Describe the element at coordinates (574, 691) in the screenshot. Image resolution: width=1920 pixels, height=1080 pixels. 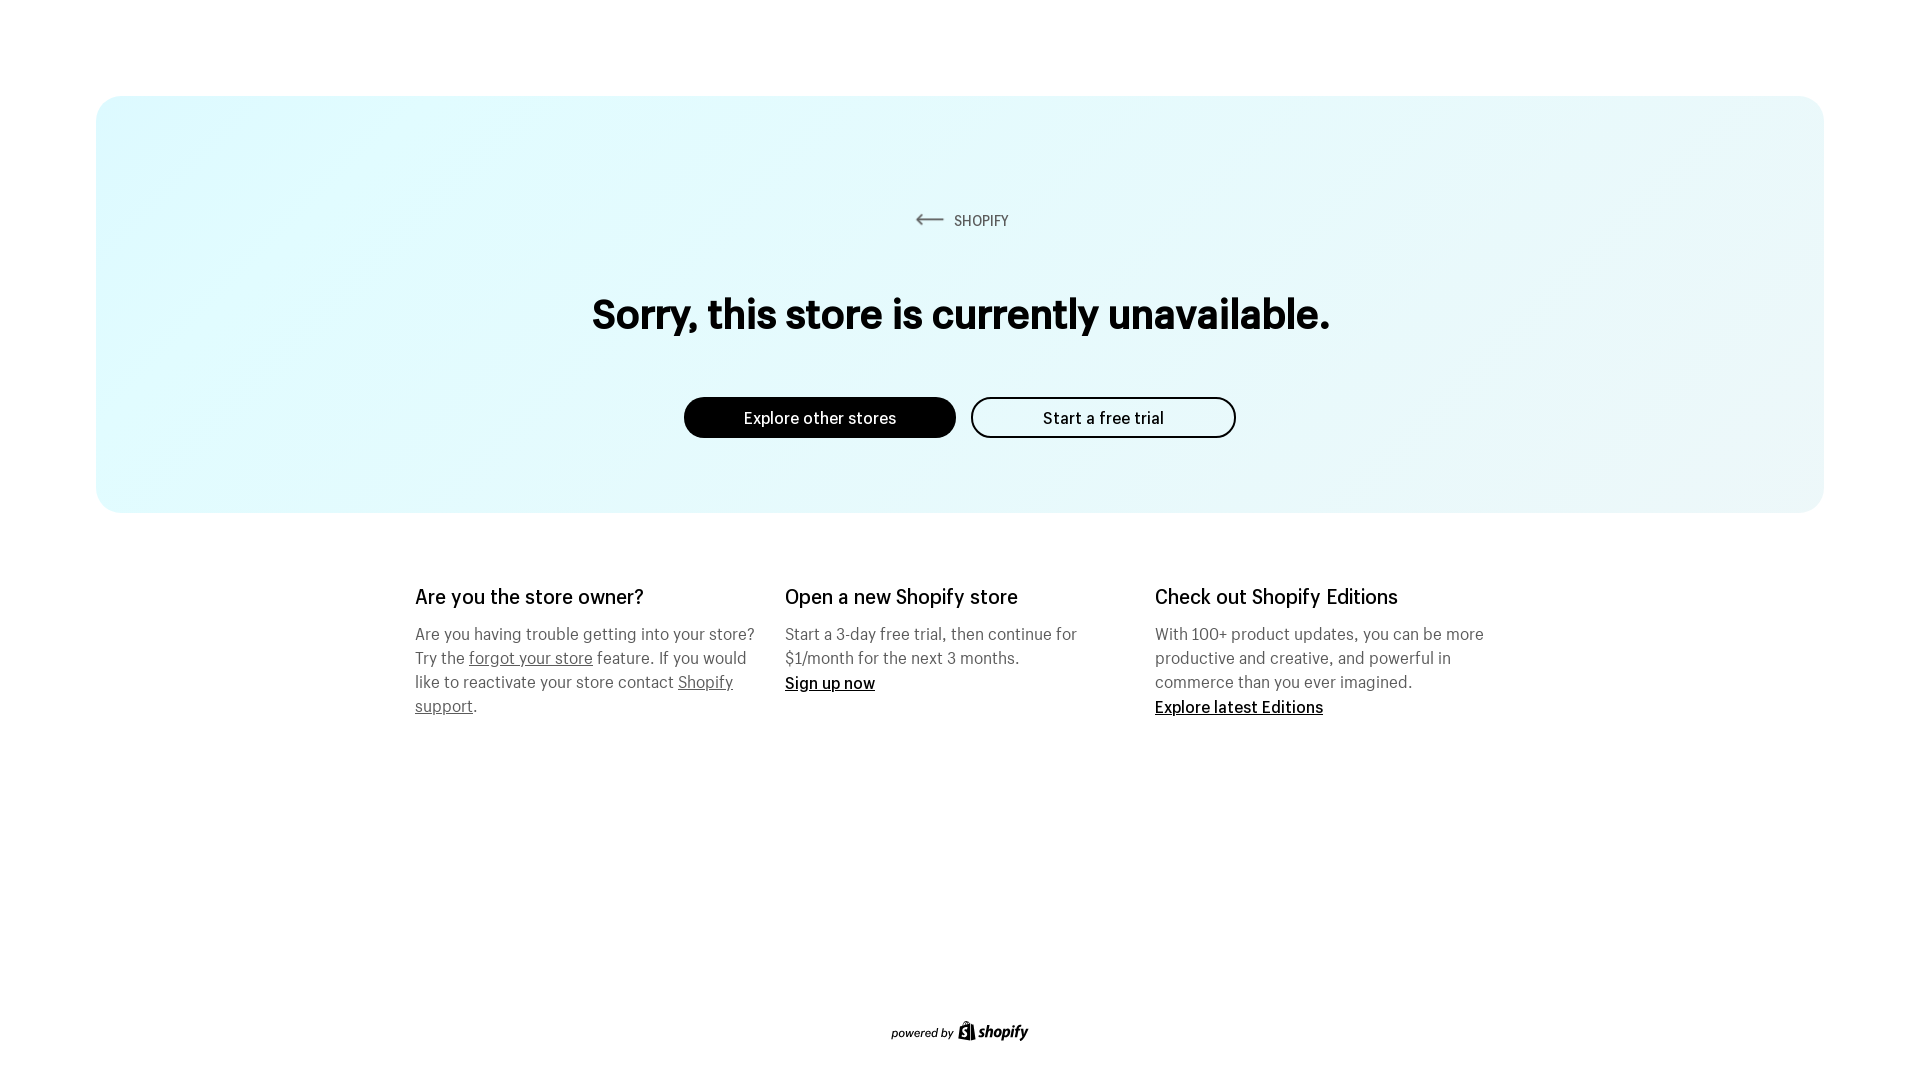
I see `Shopify support` at that location.